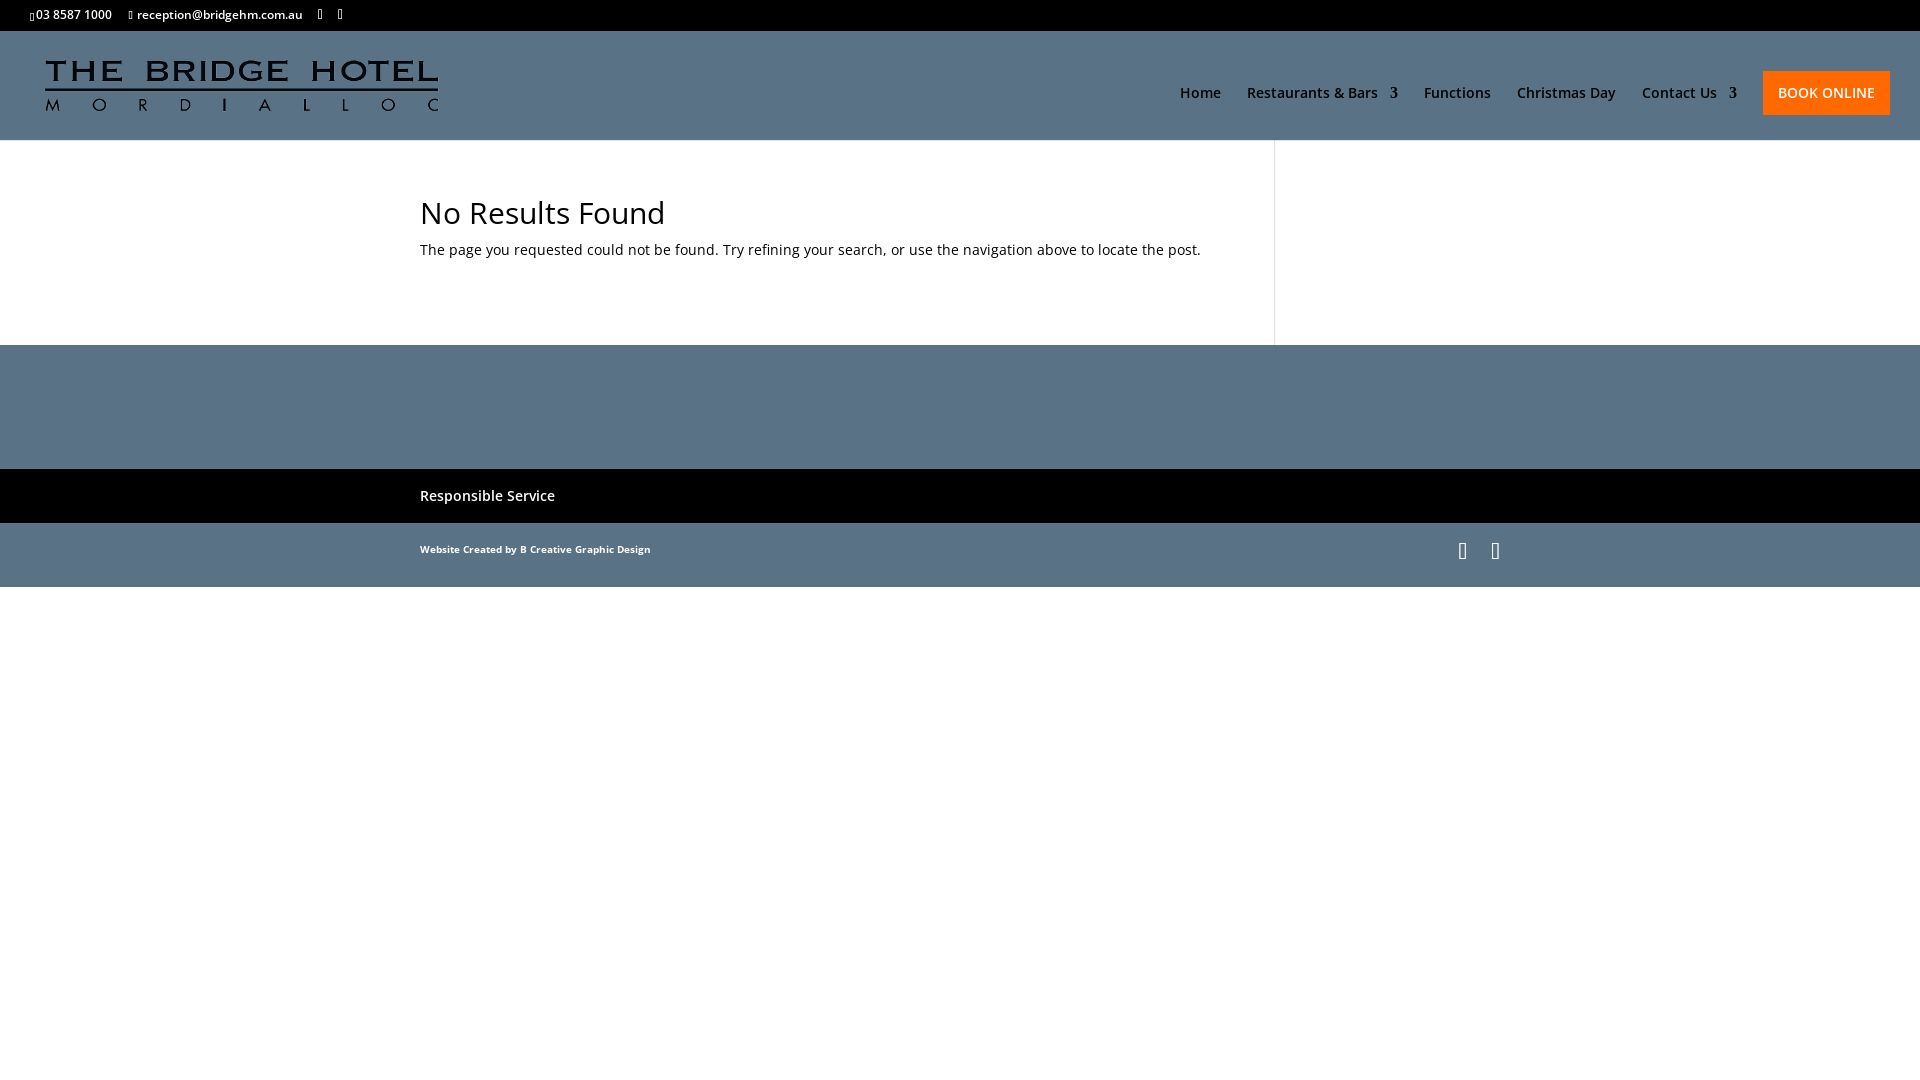  I want to click on Responsible Service, so click(488, 496).